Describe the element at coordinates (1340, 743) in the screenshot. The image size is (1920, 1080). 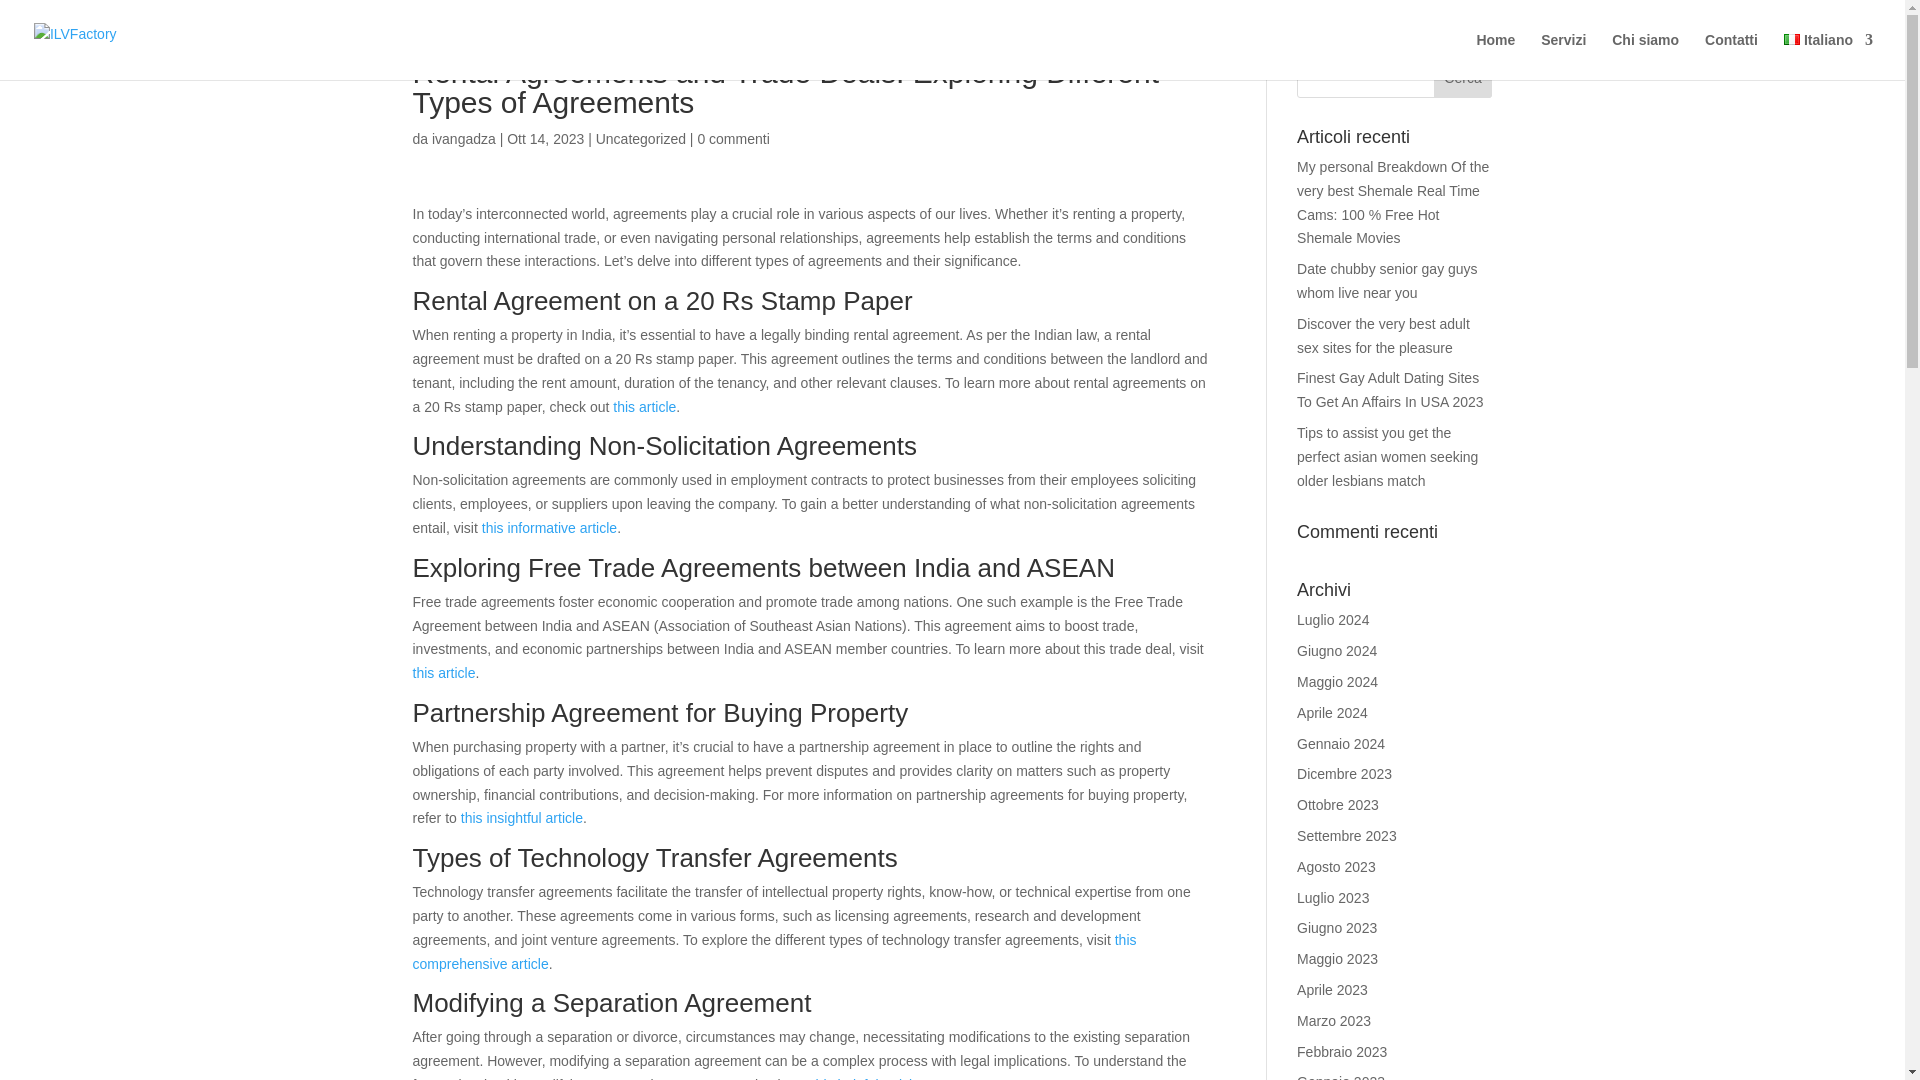
I see `Gennaio 2024` at that location.